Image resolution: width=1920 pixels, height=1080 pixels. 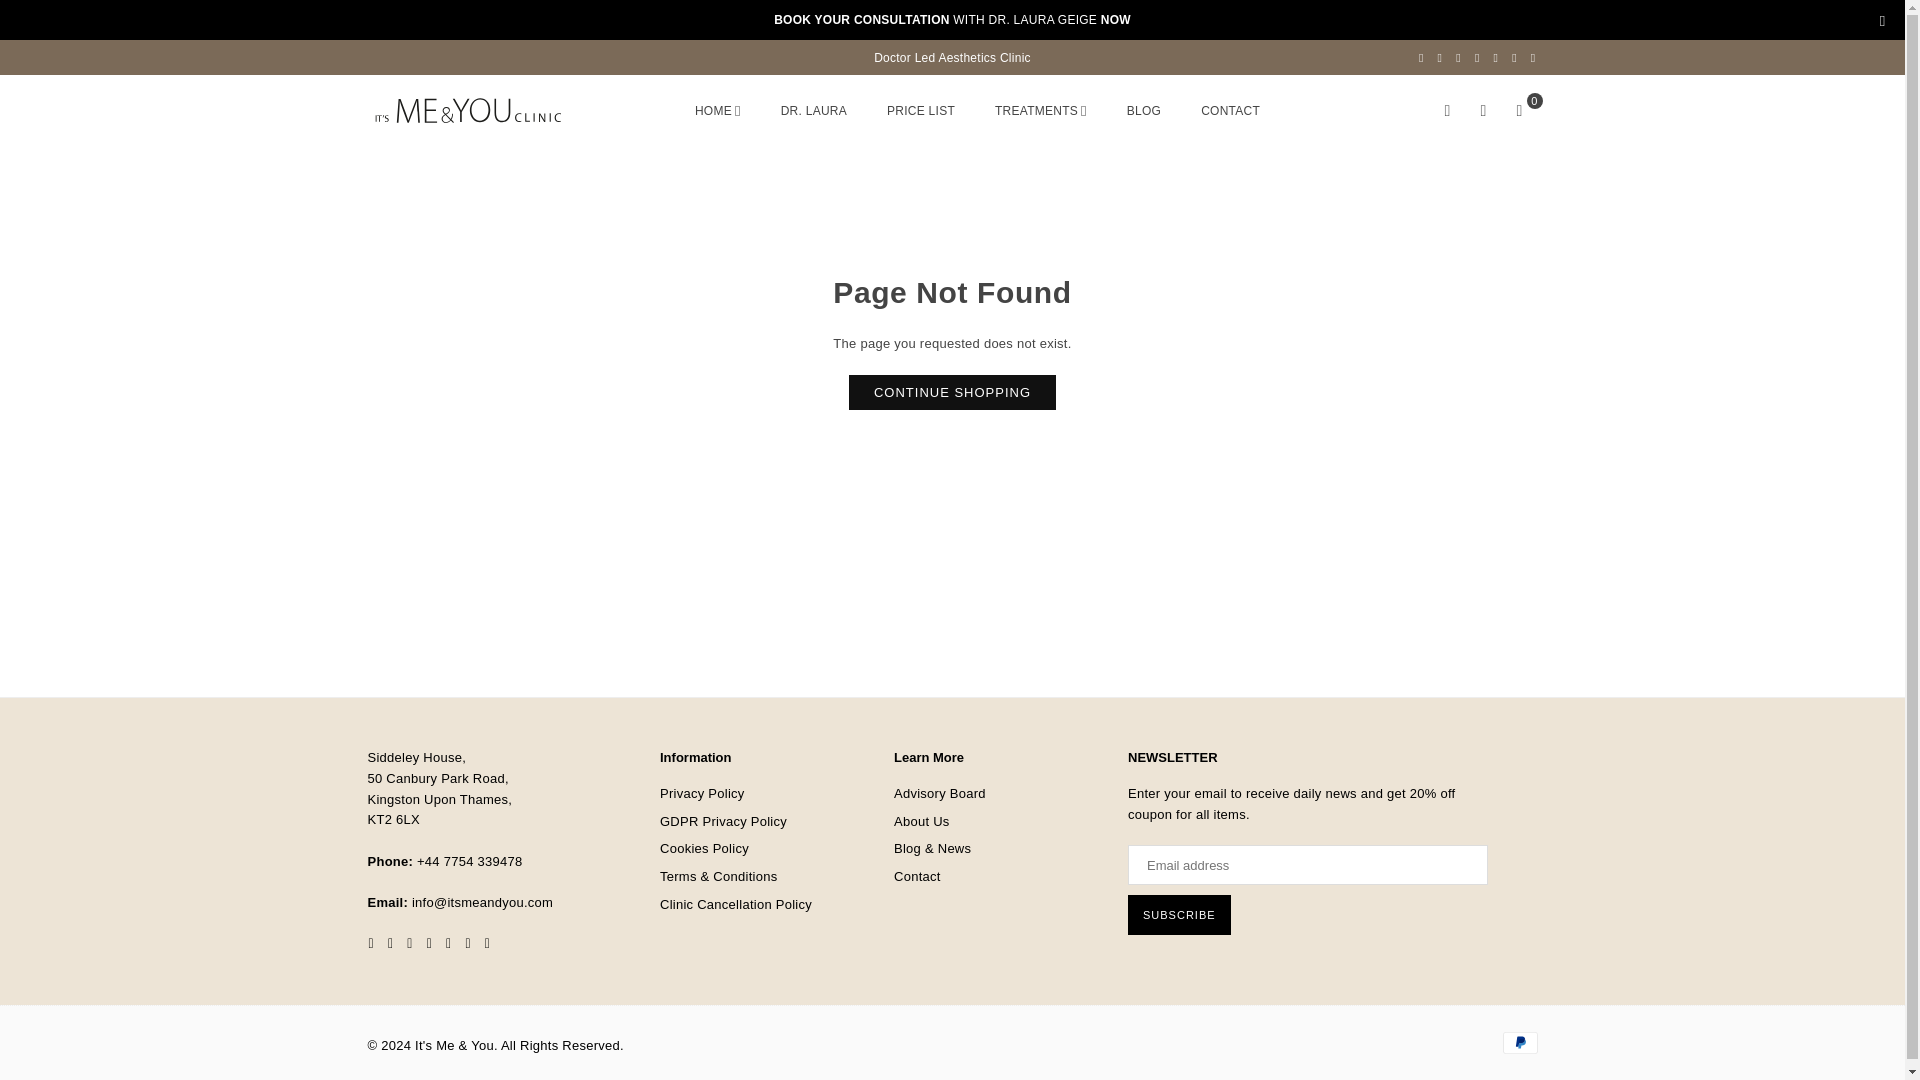 What do you see at coordinates (1458, 57) in the screenshot?
I see `Pinterest` at bounding box center [1458, 57].